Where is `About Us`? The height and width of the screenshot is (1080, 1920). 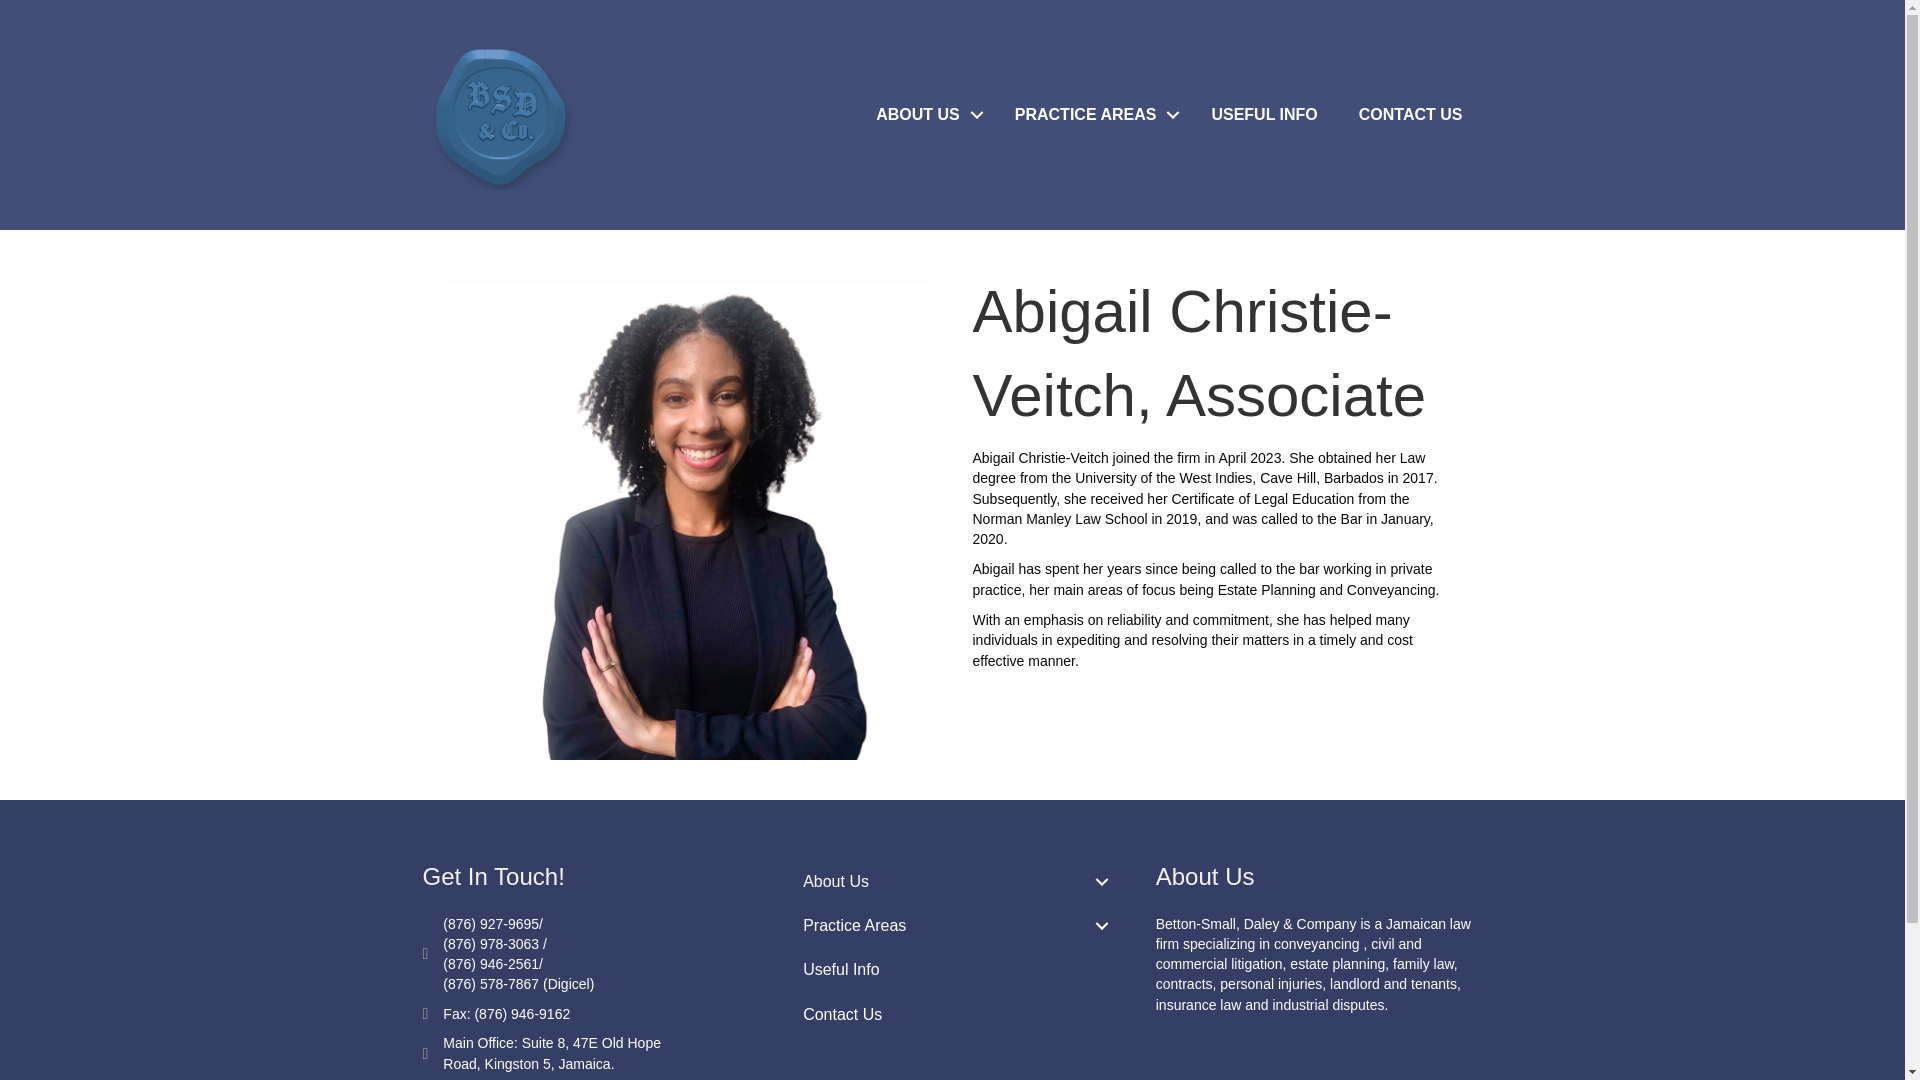 About Us is located at coordinates (952, 880).